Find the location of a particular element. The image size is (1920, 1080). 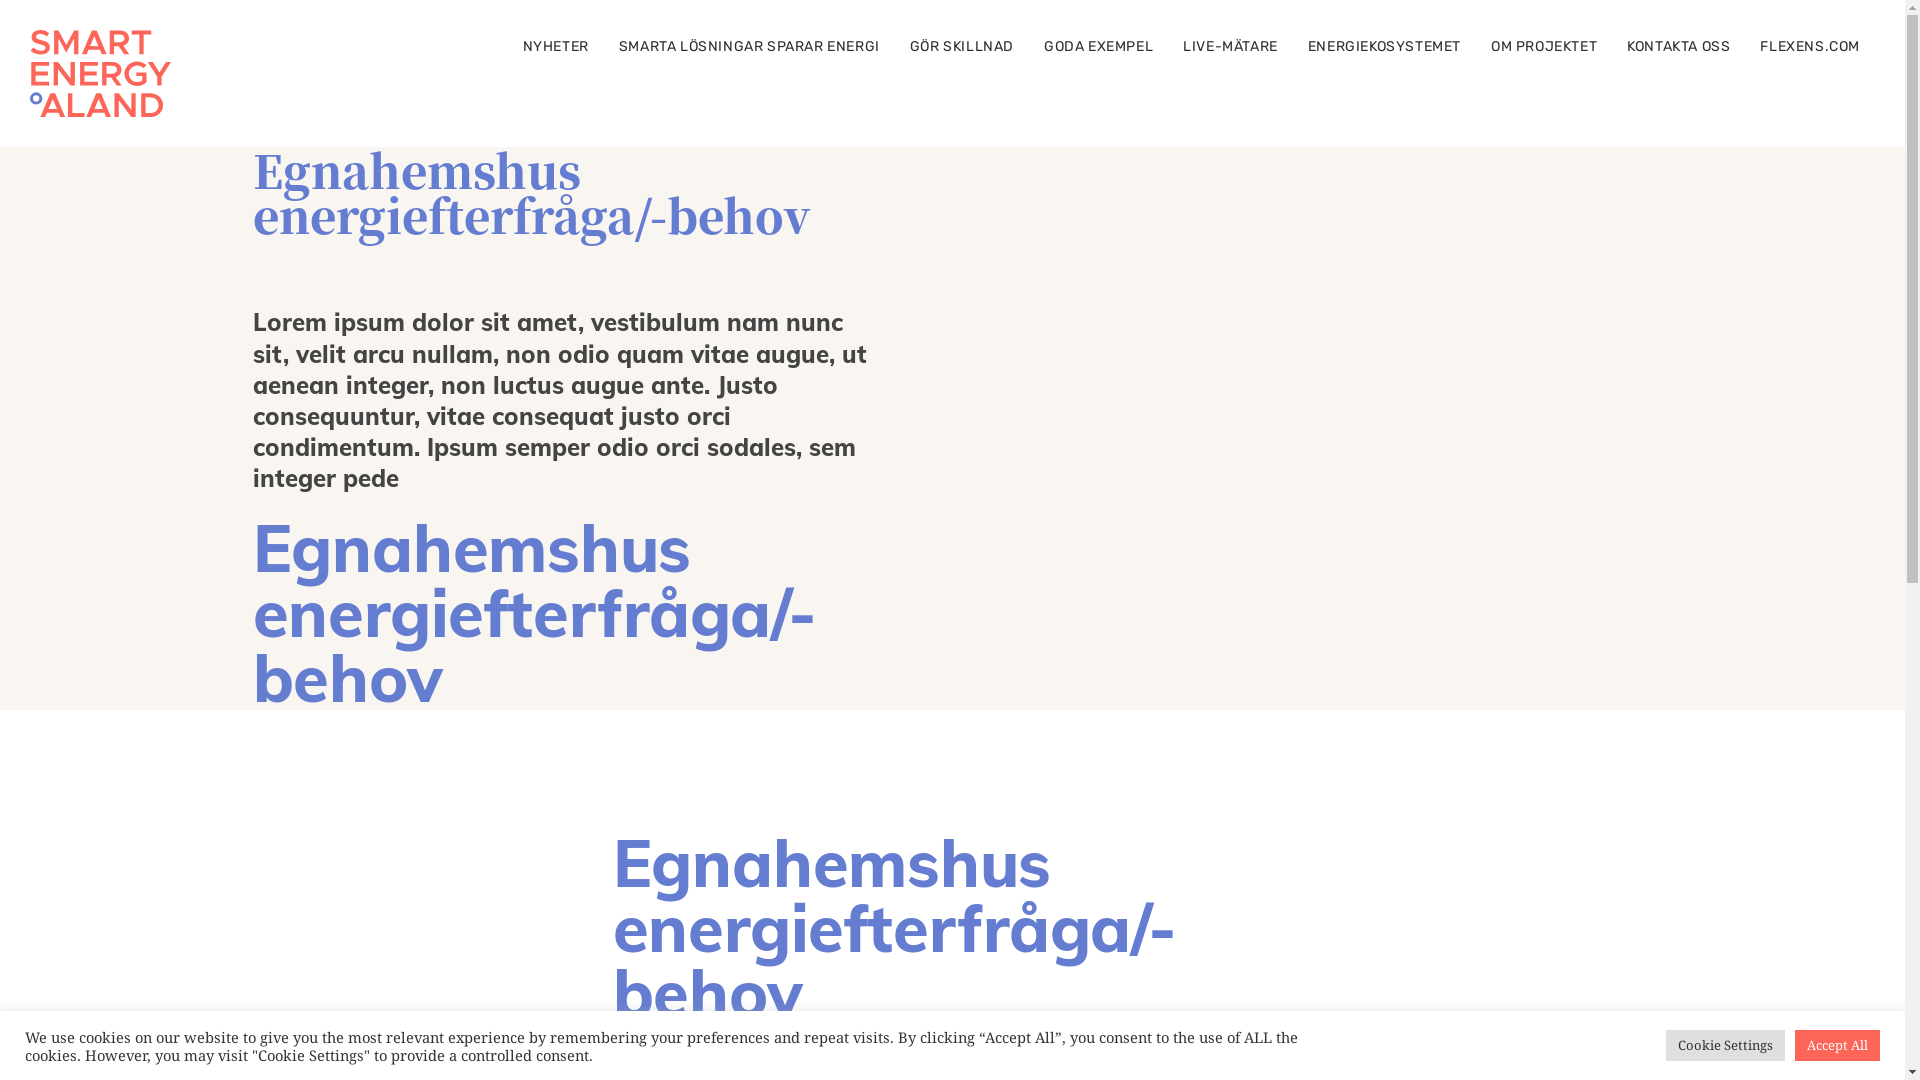

KONTAKTA OSS is located at coordinates (1678, 47).